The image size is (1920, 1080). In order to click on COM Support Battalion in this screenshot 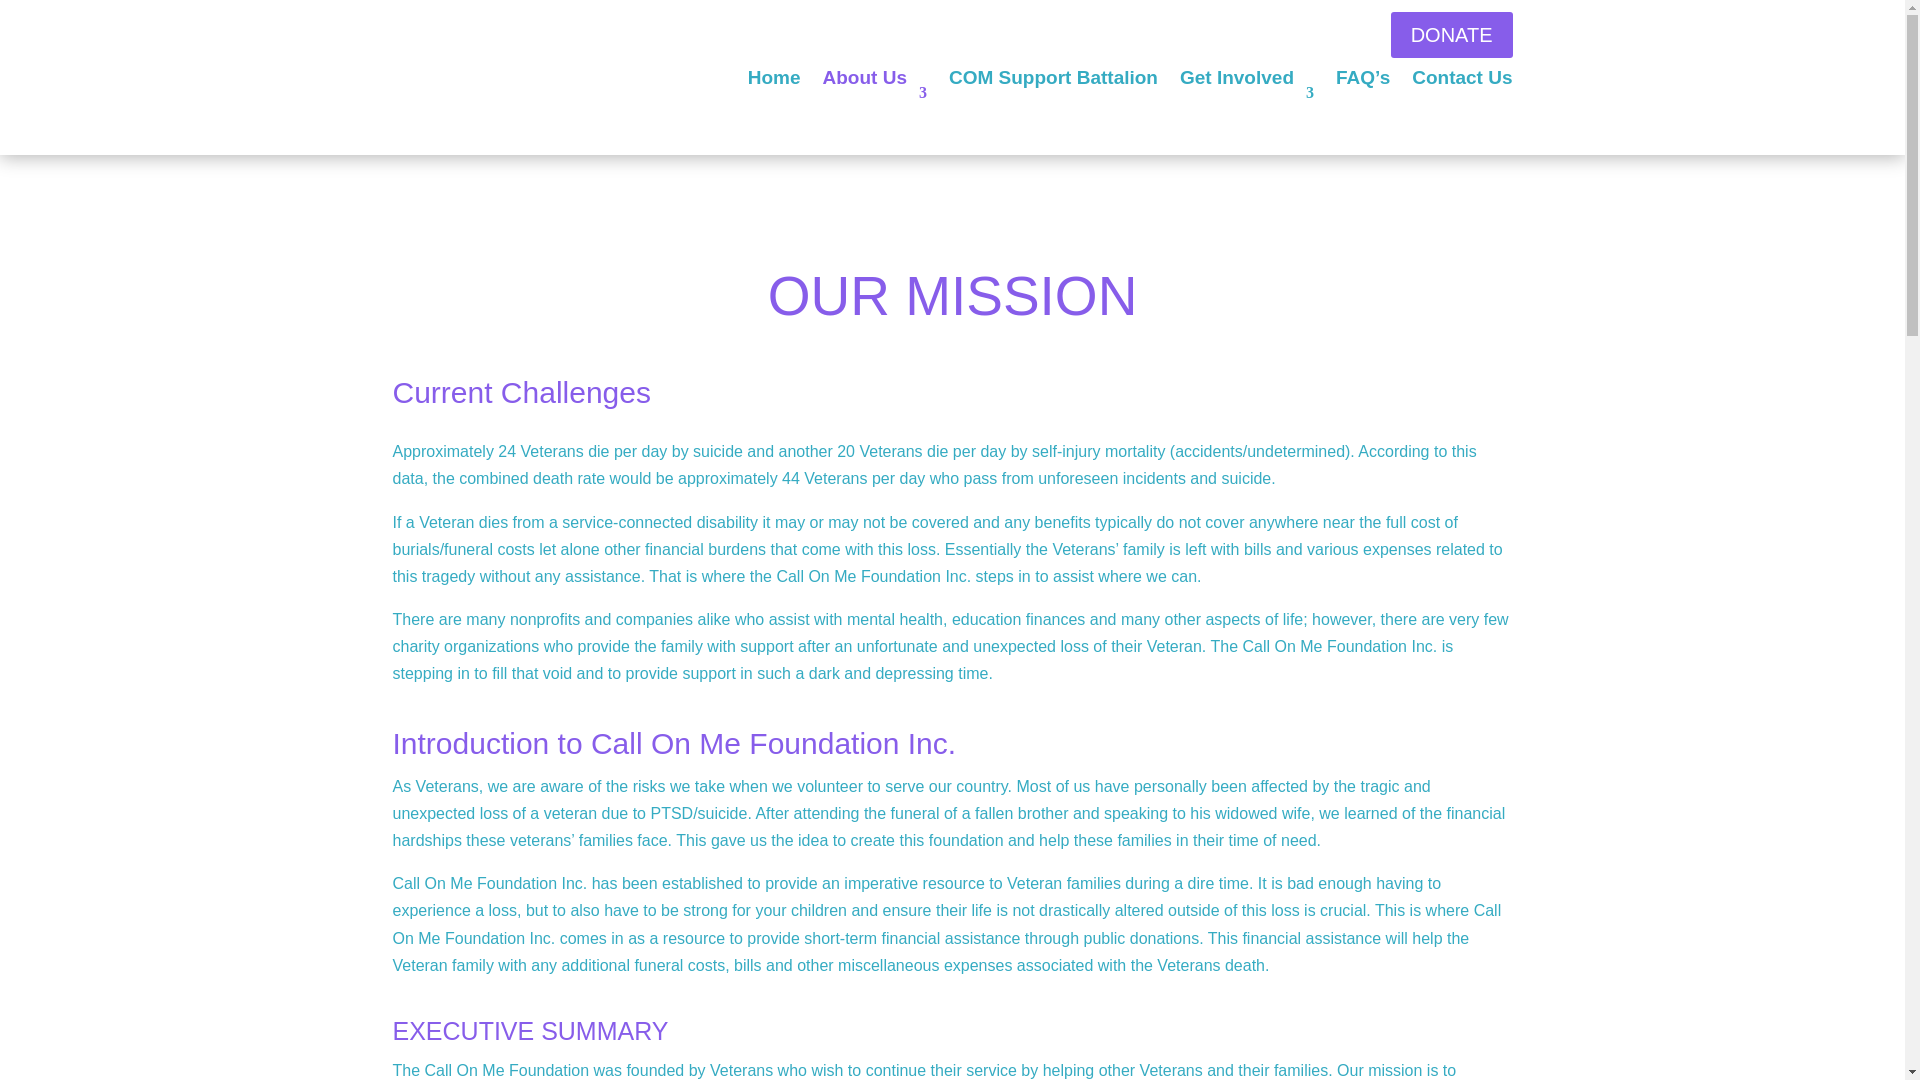, I will do `click(1052, 94)`.